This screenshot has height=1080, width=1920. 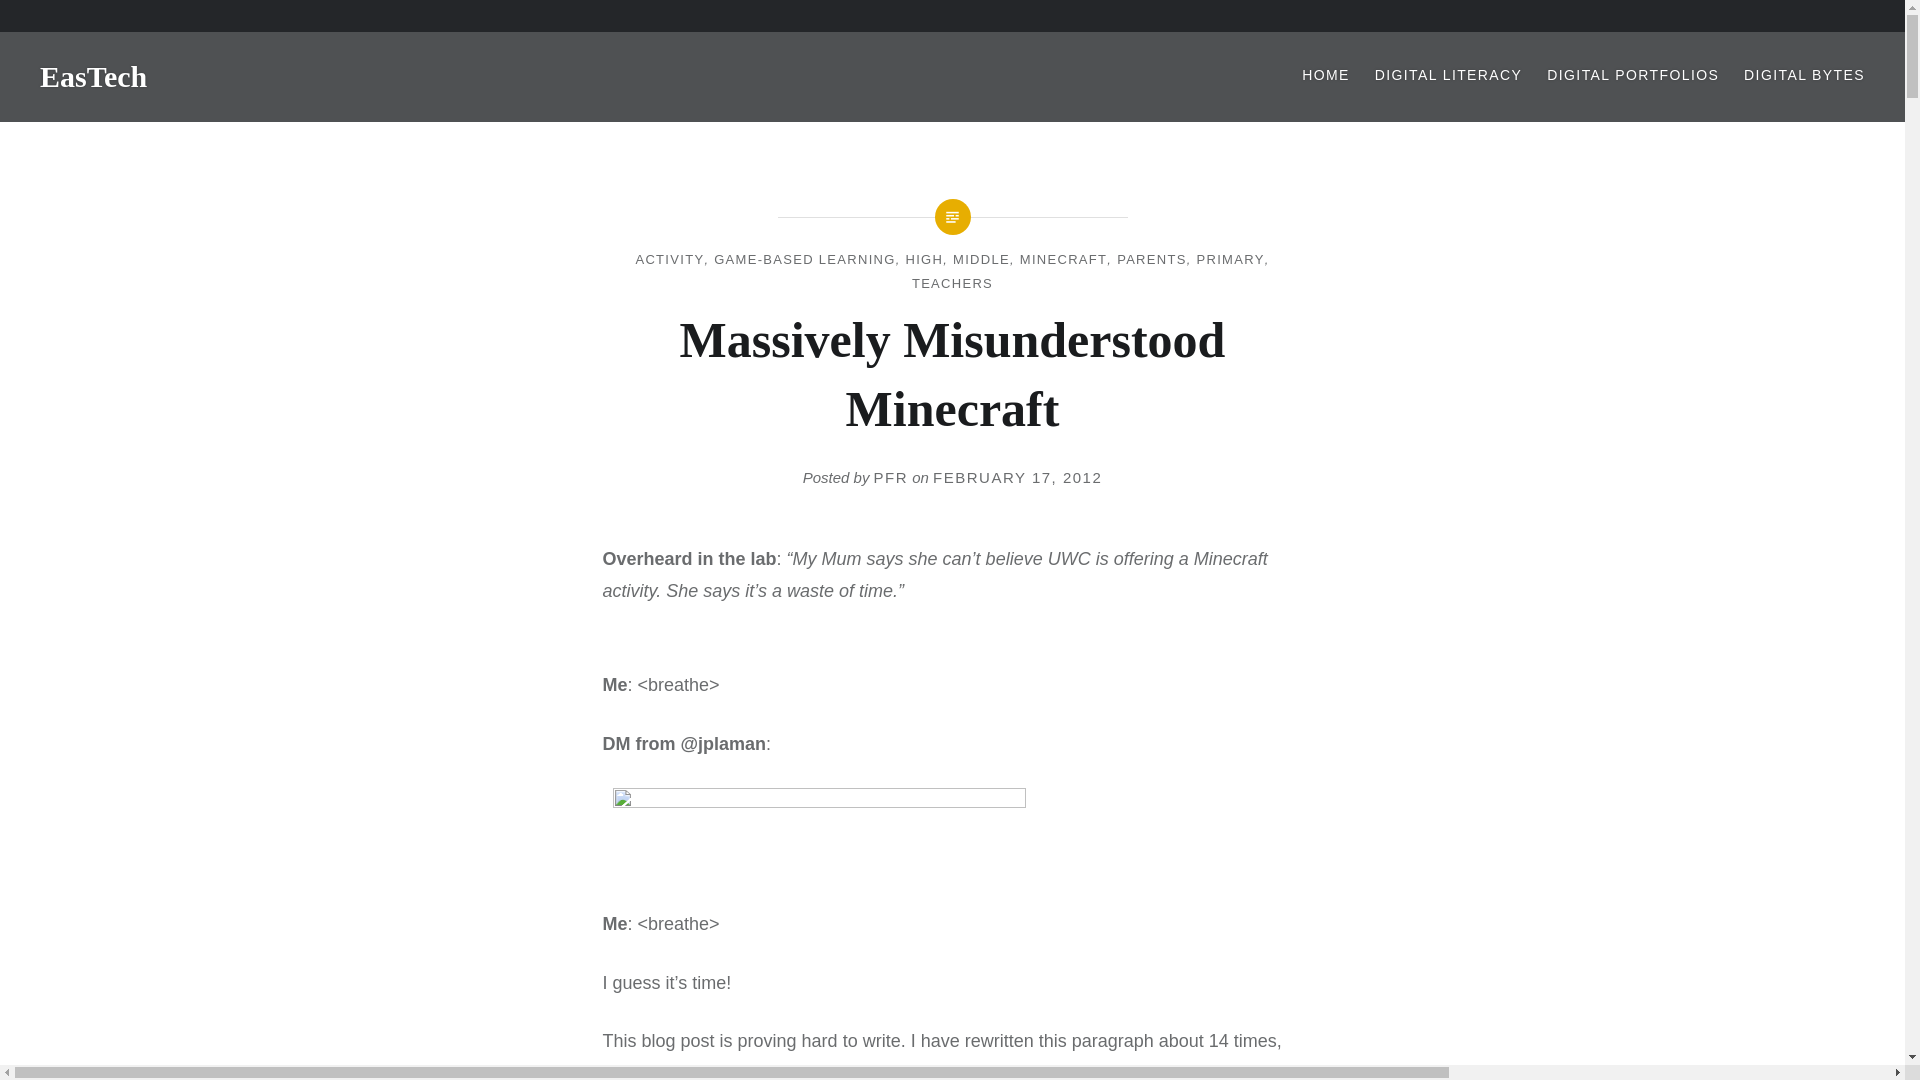 What do you see at coordinates (818, 834) in the screenshot?
I see `Screen Shot 2012-02-14 at 8.44.59 AM` at bounding box center [818, 834].